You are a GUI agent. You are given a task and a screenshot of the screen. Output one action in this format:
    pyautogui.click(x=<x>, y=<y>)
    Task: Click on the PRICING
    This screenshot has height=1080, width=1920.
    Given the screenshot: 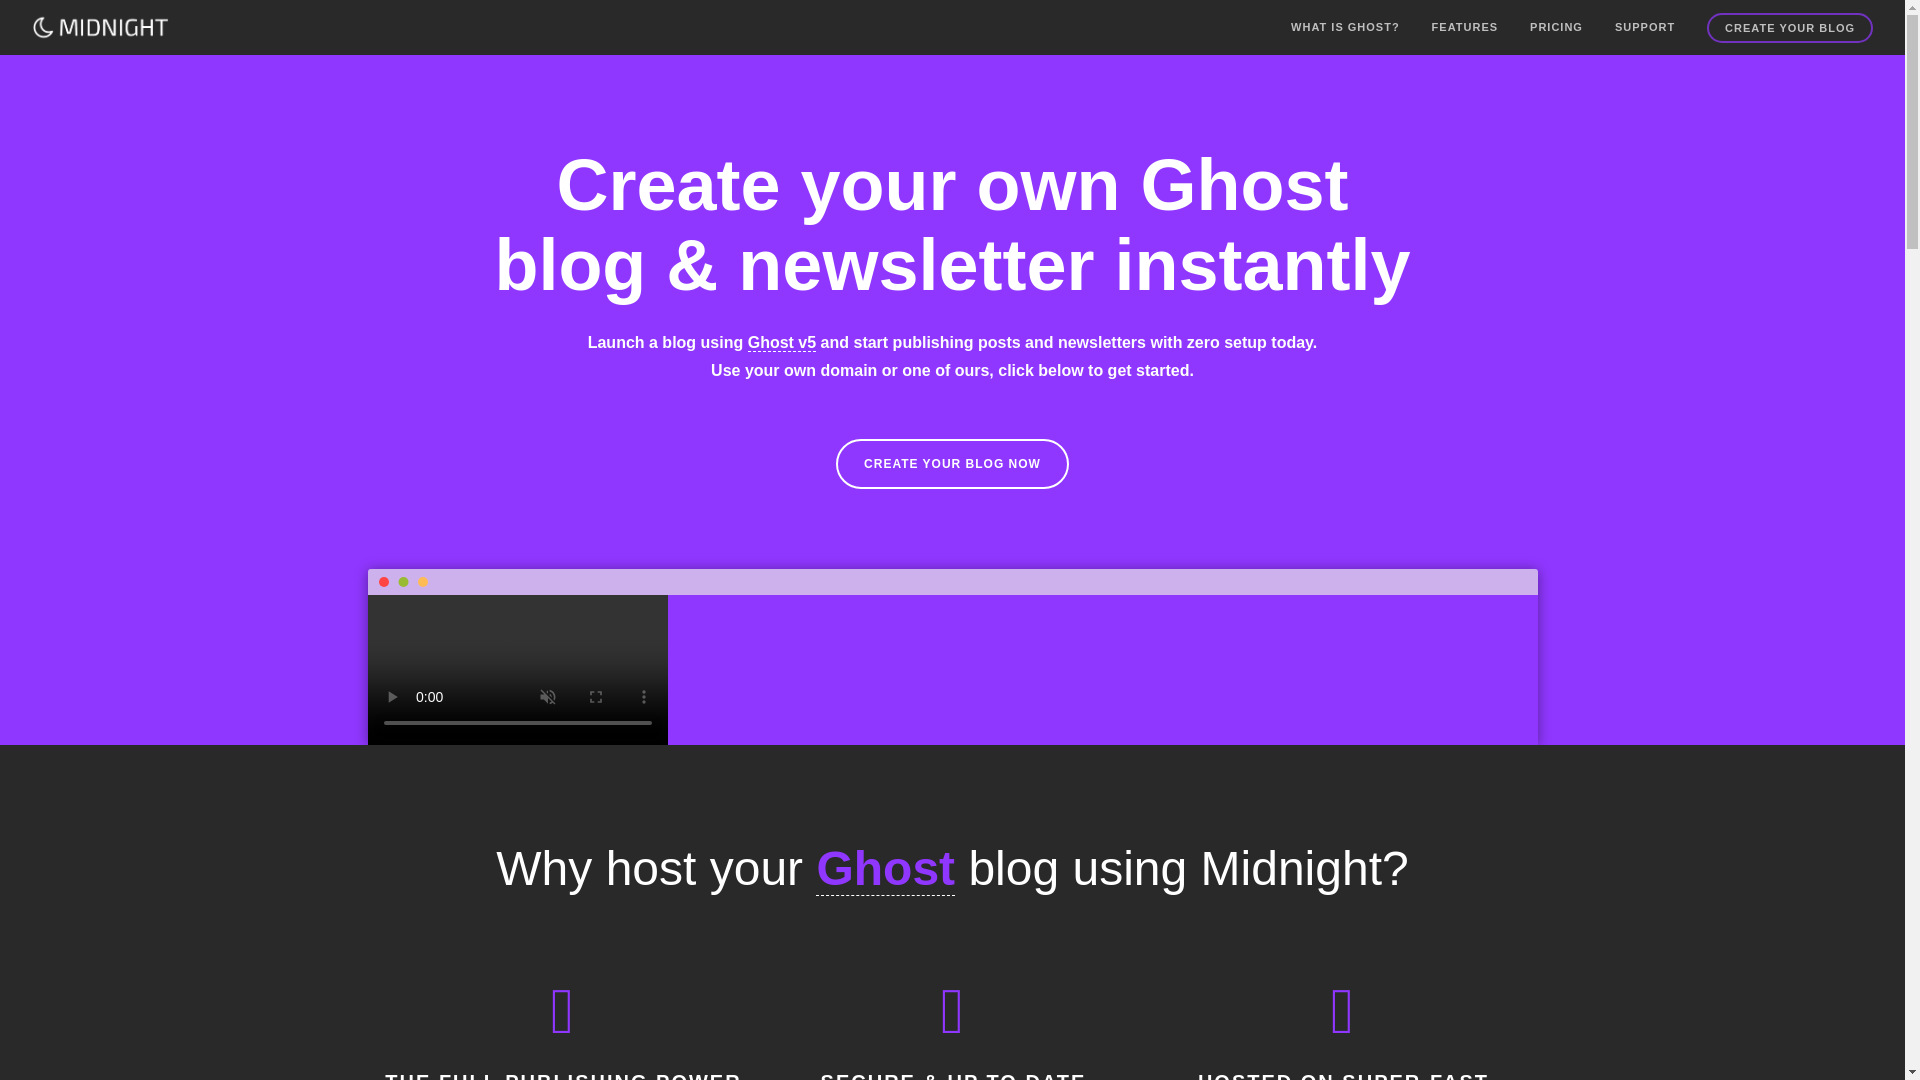 What is the action you would take?
    pyautogui.click(x=1556, y=28)
    